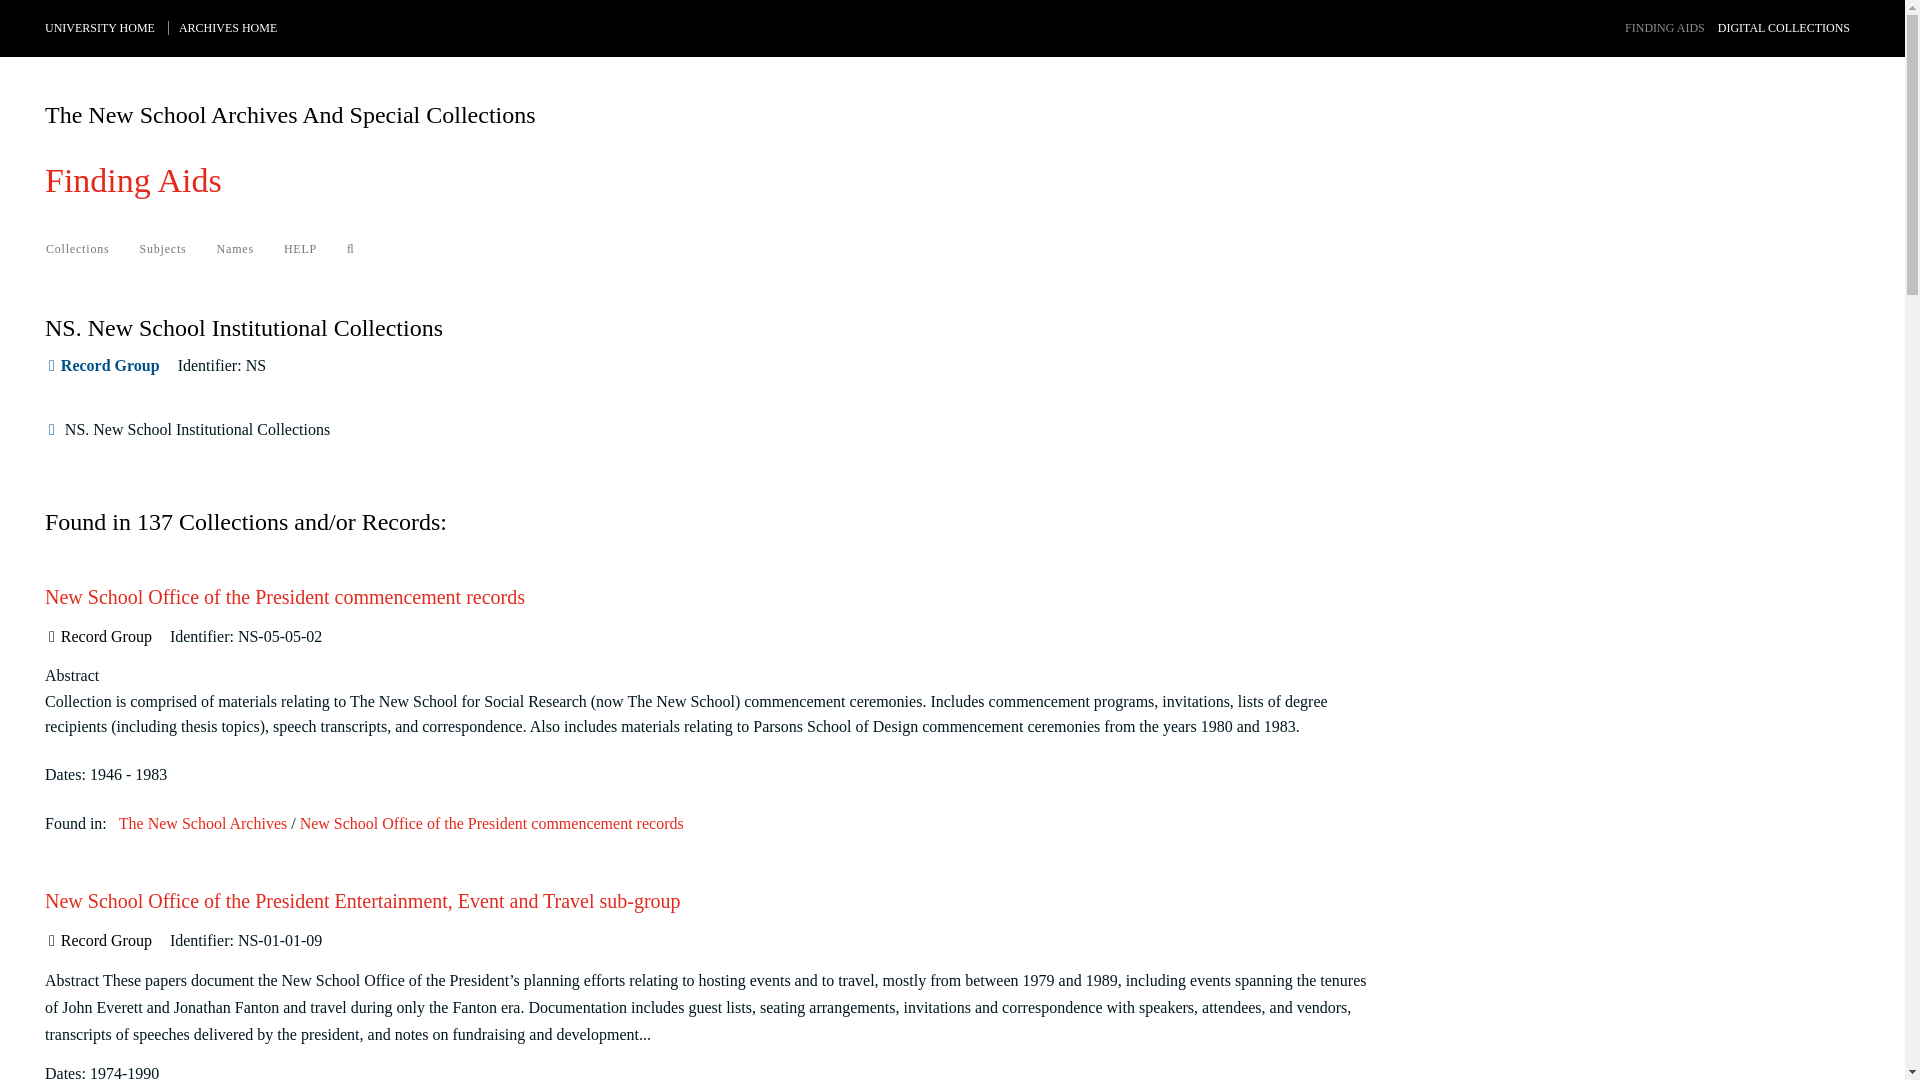  Describe the element at coordinates (491, 823) in the screenshot. I see `New School Office of the President commencement records` at that location.